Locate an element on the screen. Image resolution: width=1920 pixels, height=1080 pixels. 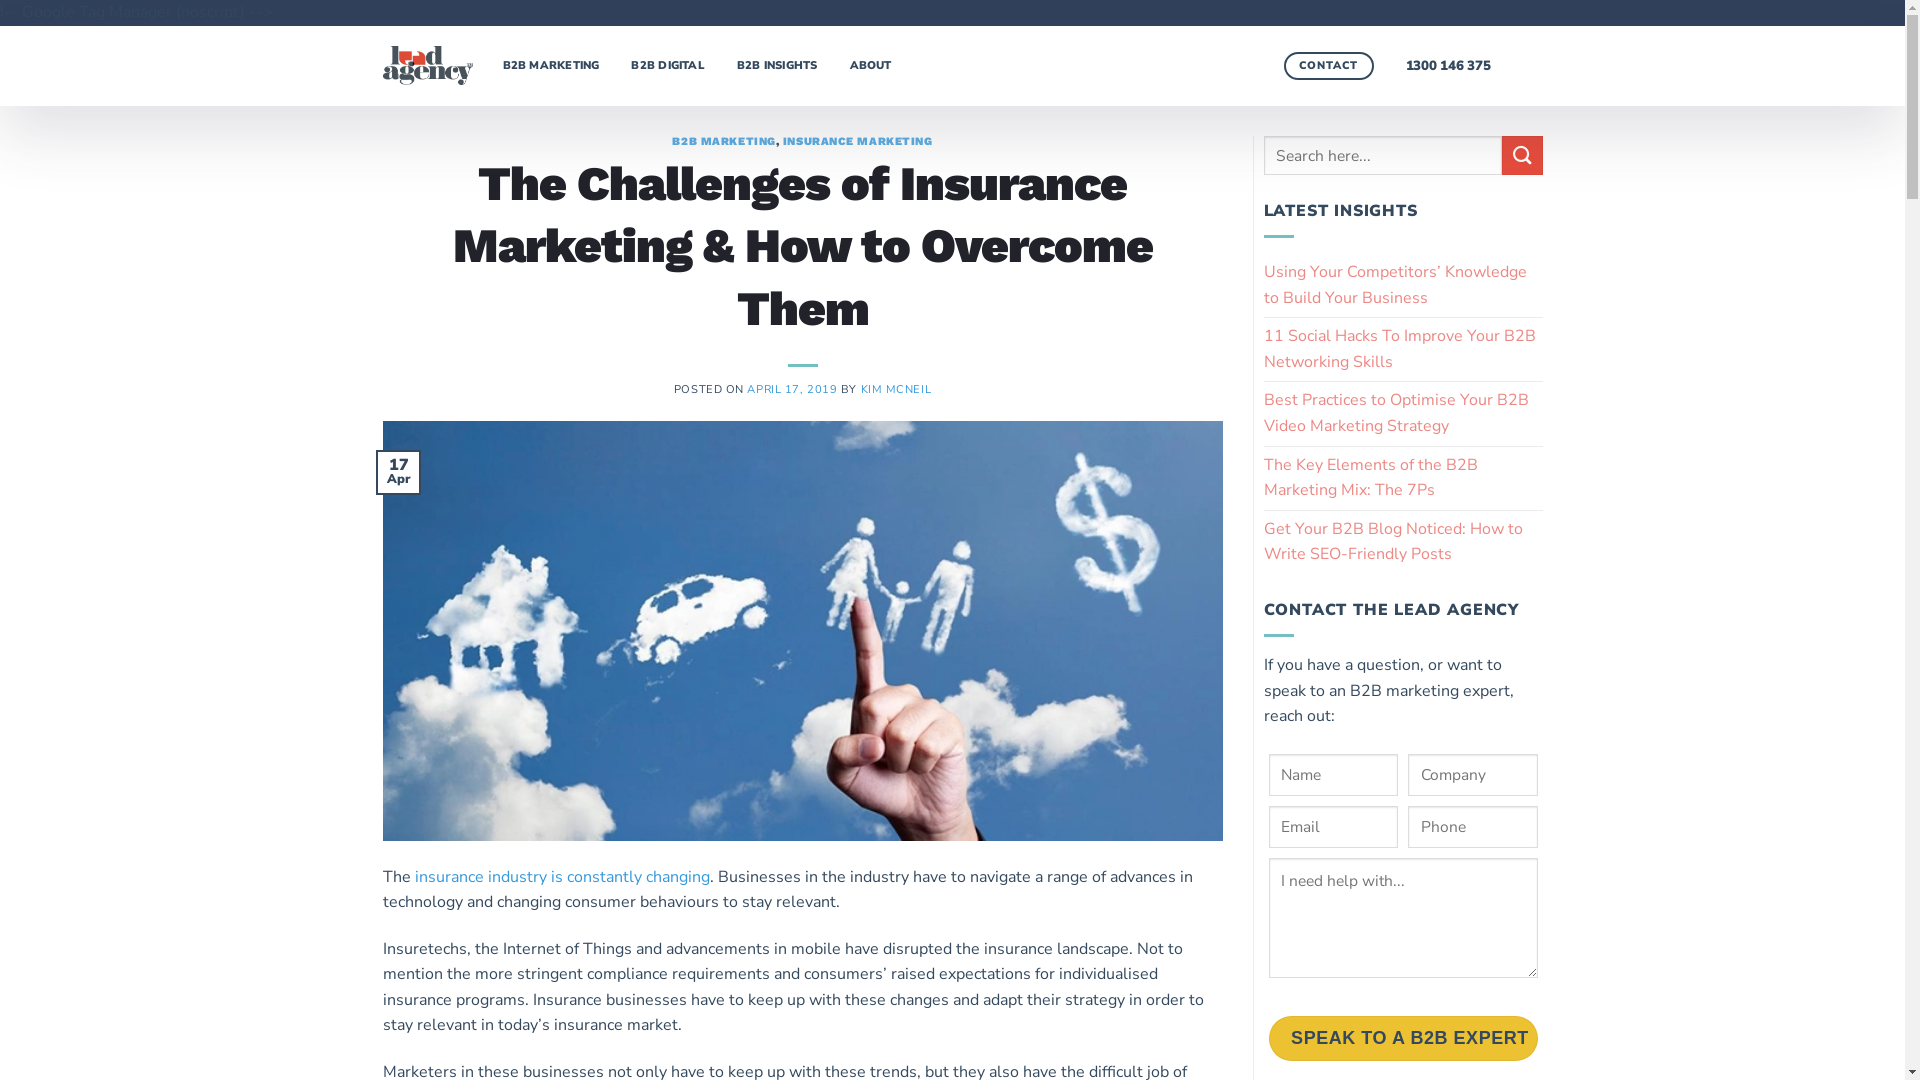
B2B INSIGHTS is located at coordinates (778, 66).